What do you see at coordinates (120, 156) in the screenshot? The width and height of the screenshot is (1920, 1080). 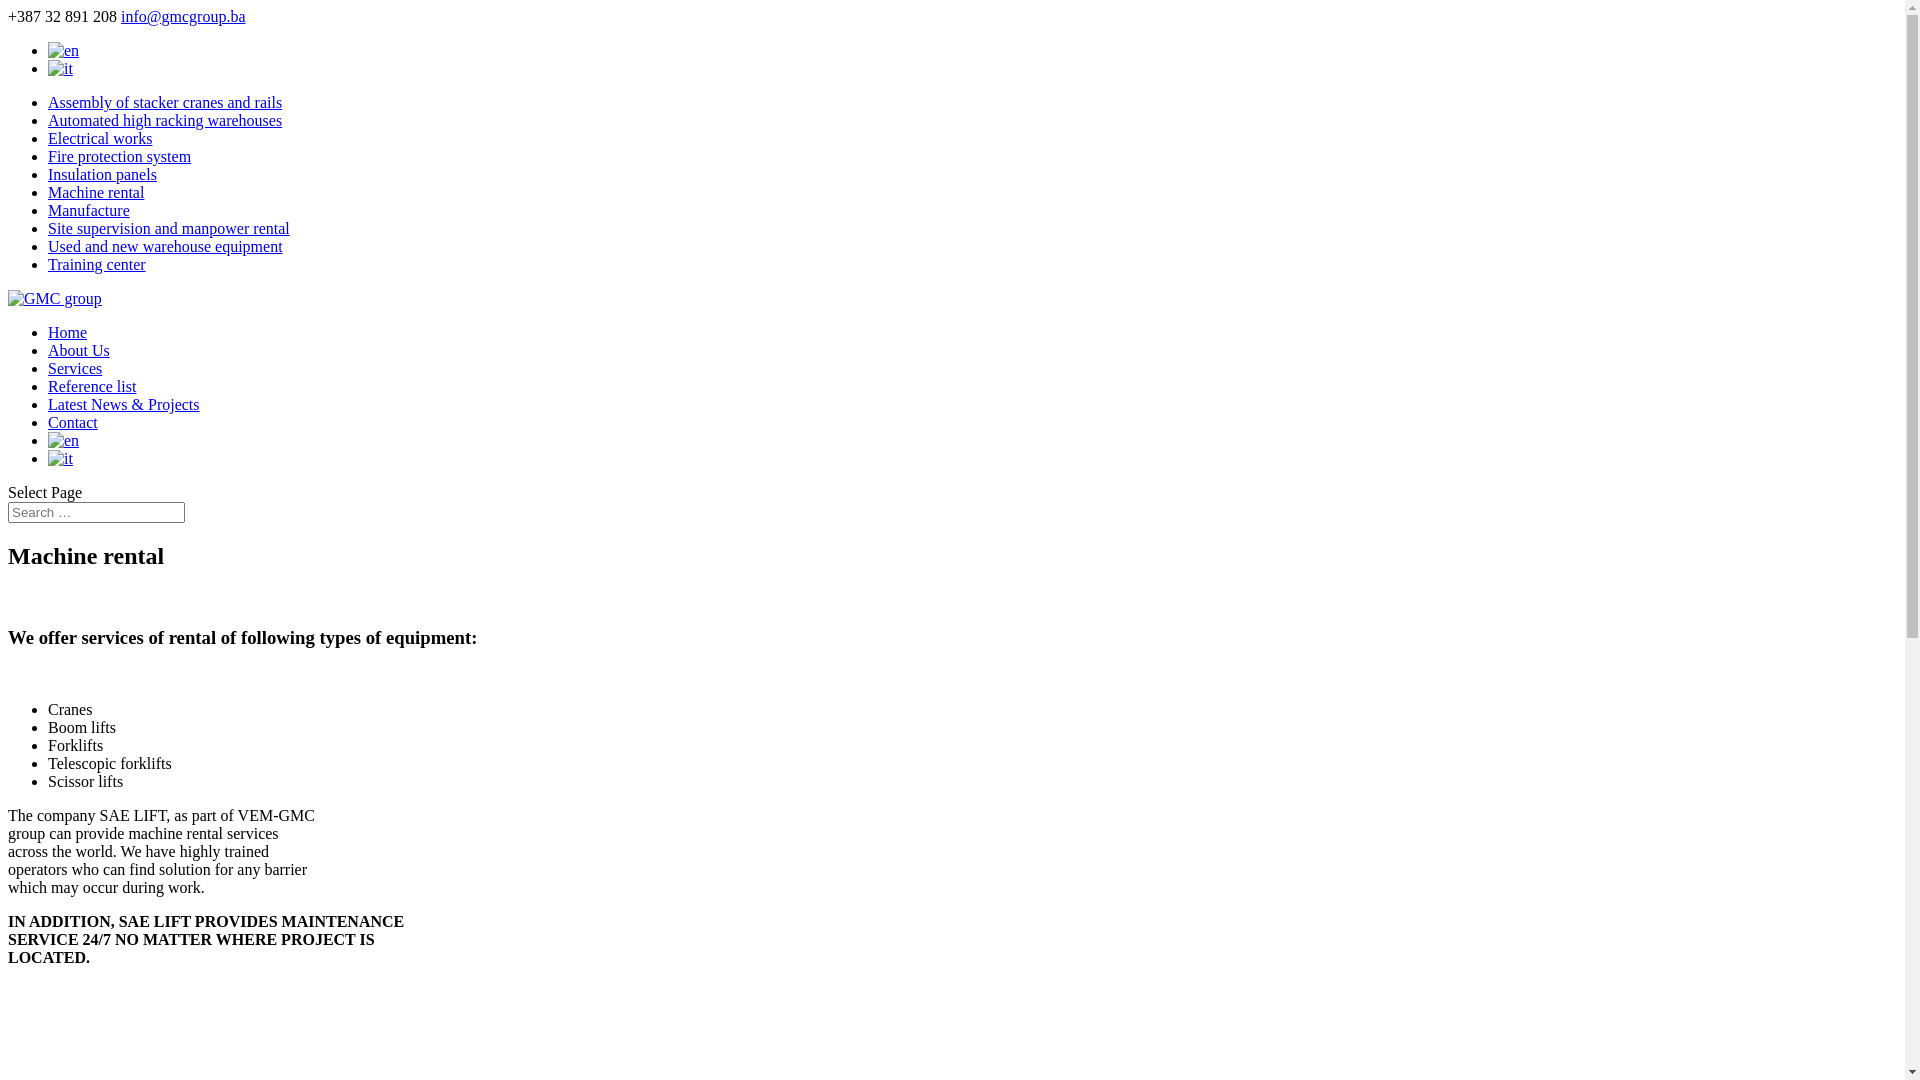 I see `Fire protection system` at bounding box center [120, 156].